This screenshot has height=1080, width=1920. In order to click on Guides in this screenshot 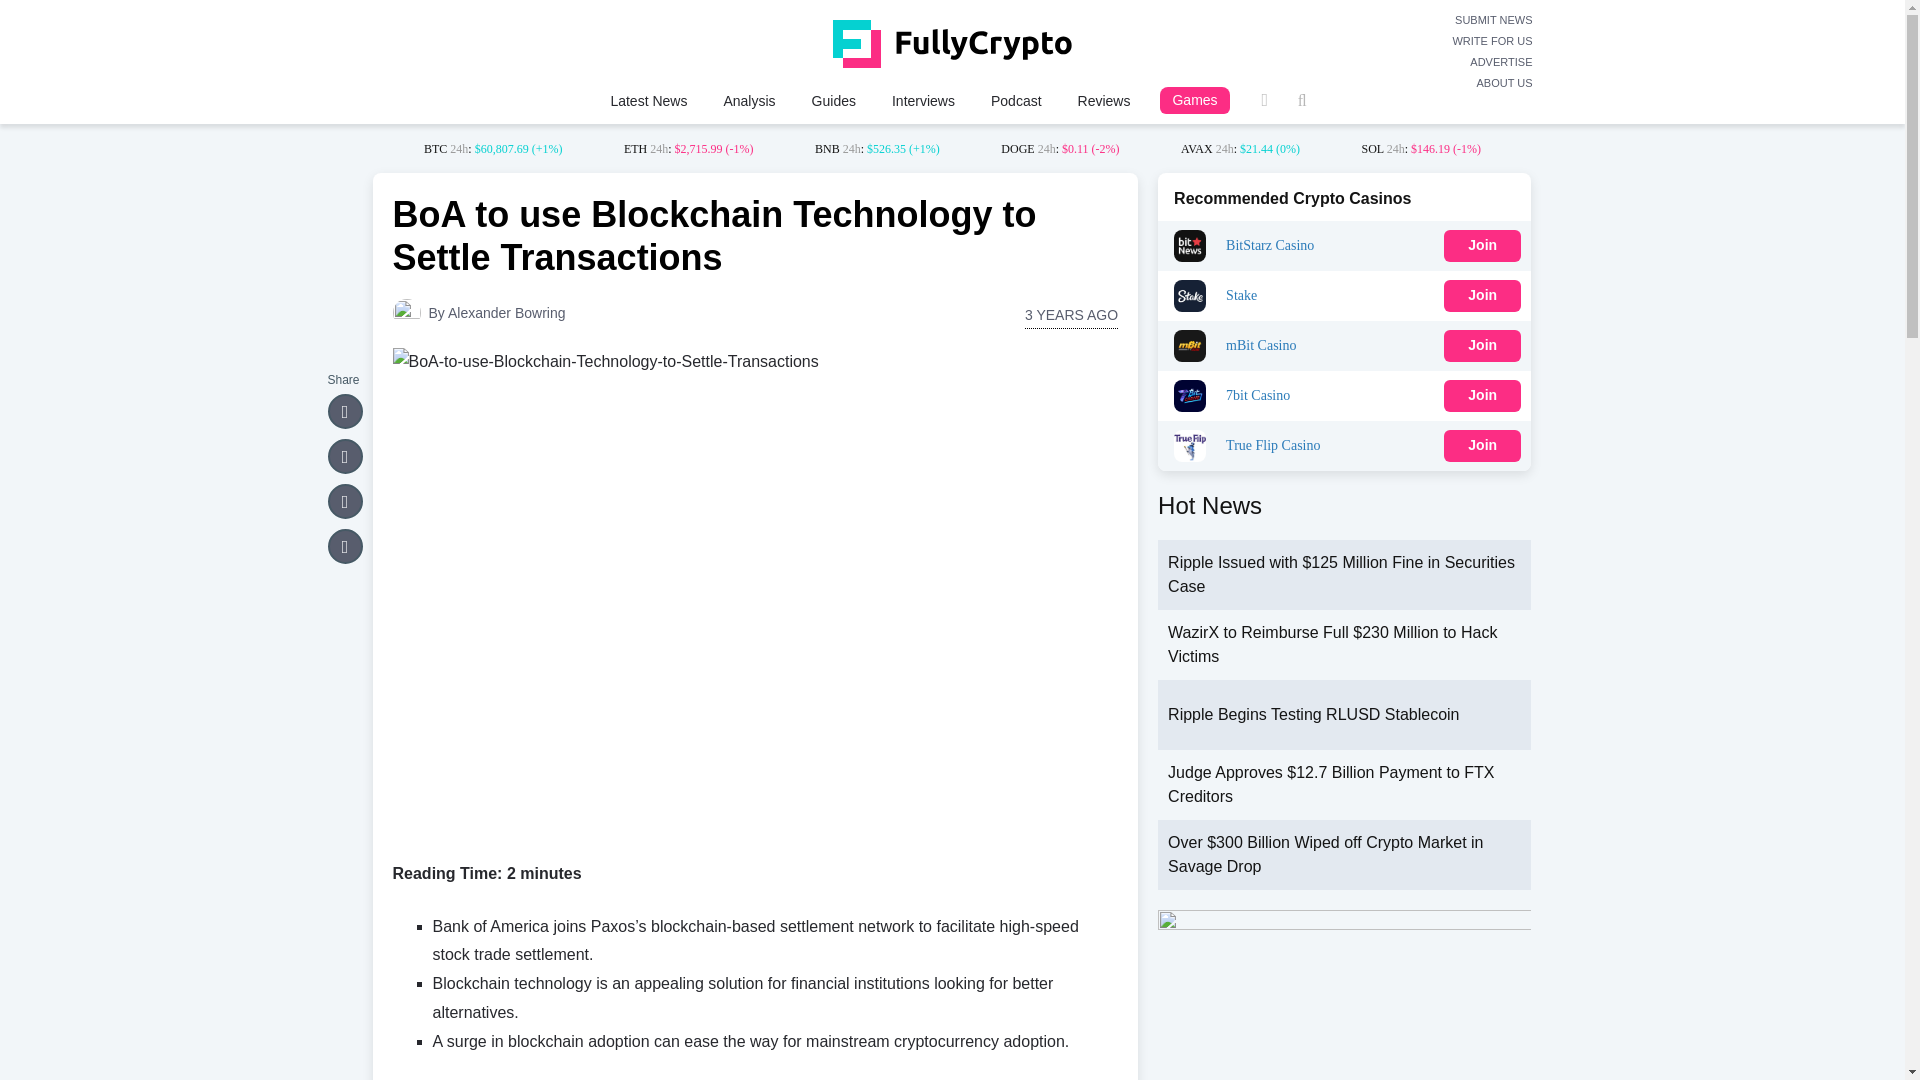, I will do `click(834, 100)`.